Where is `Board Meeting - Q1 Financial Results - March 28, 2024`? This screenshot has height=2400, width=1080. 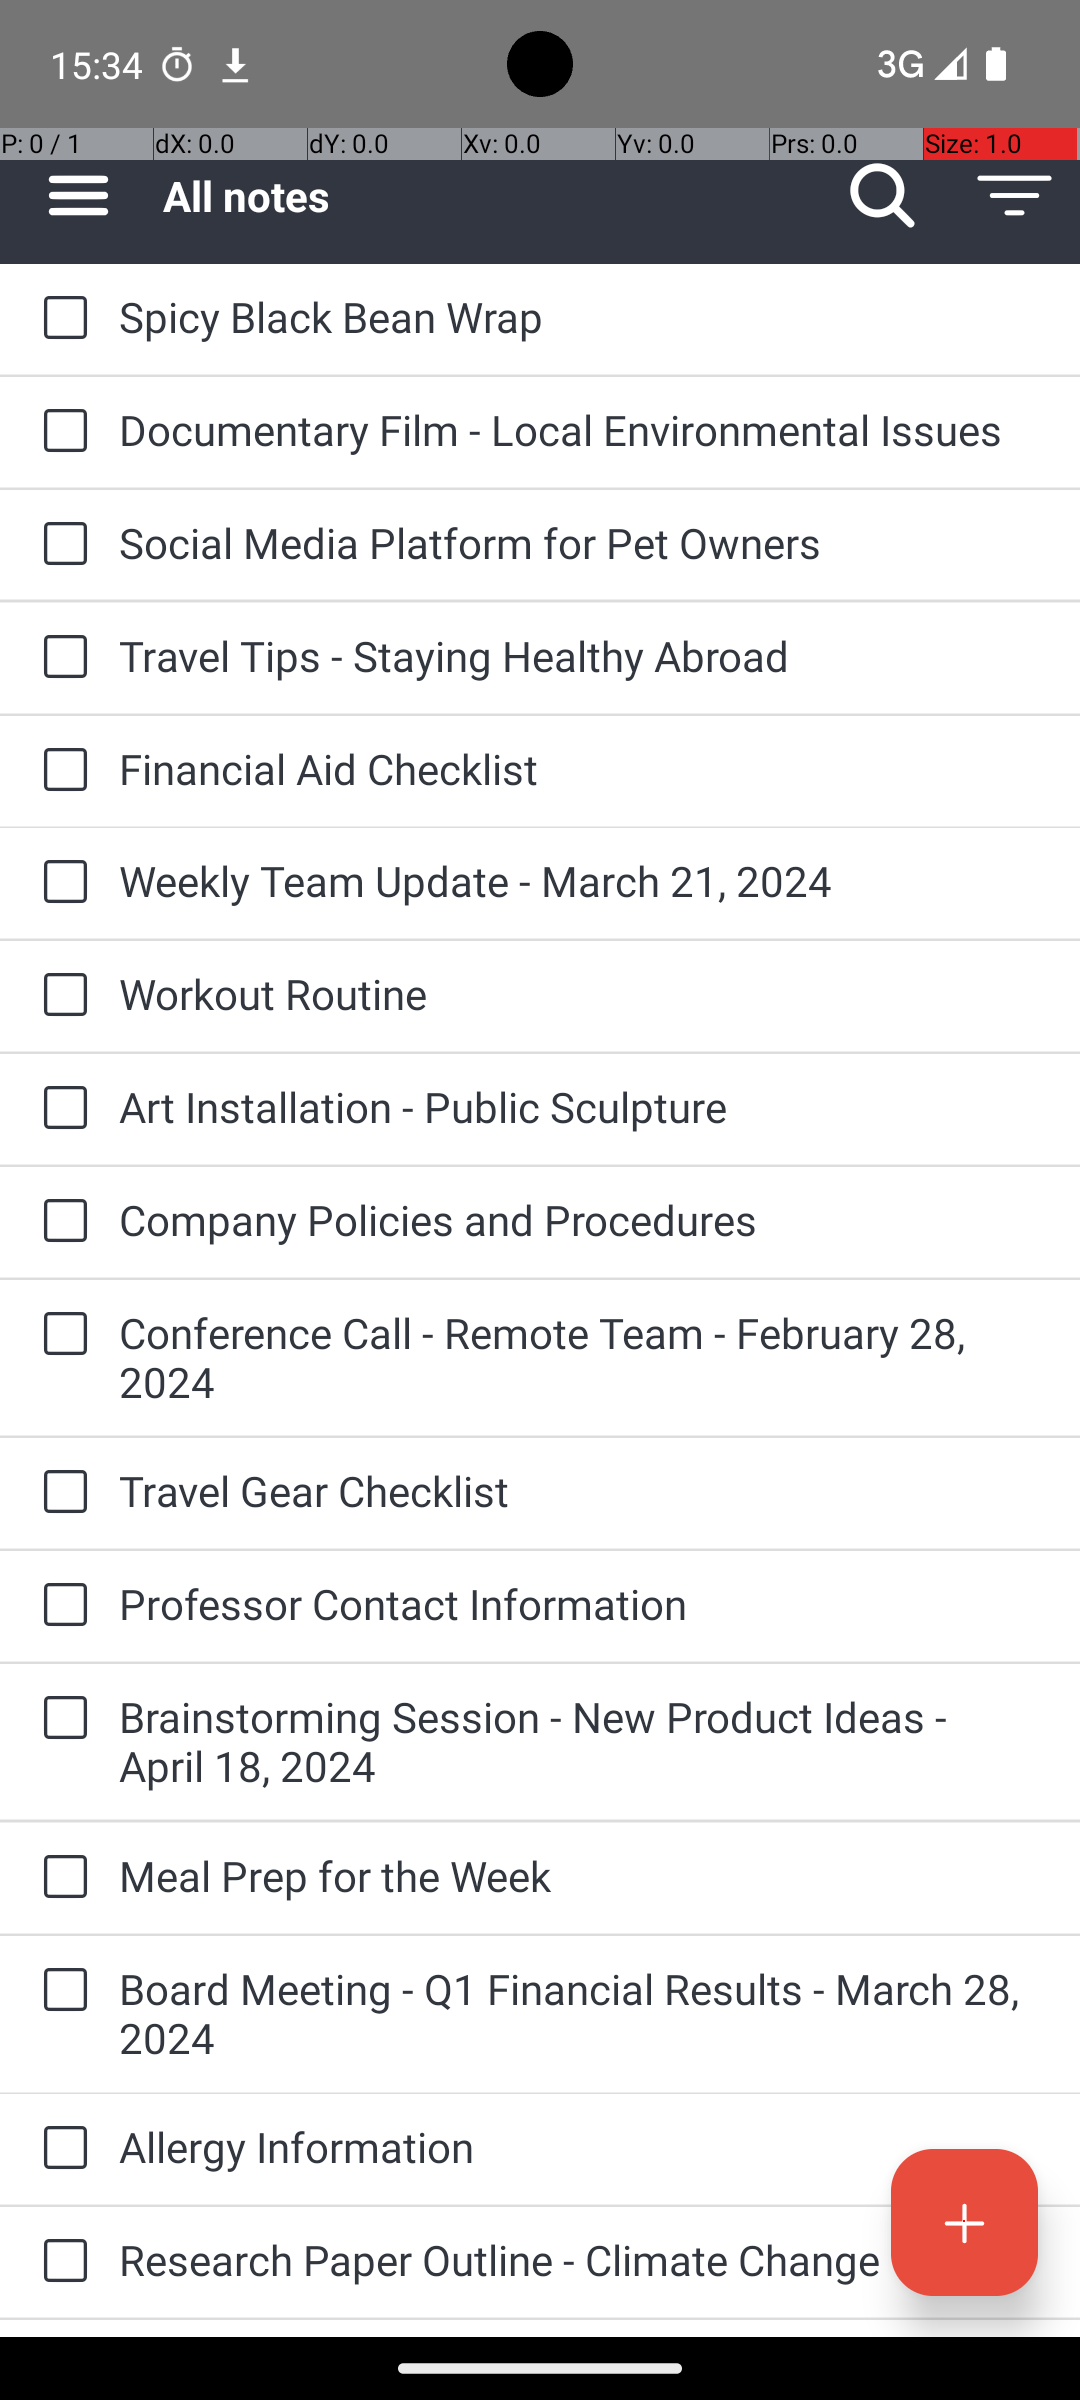
Board Meeting - Q1 Financial Results - March 28, 2024 is located at coordinates (580, 2013).